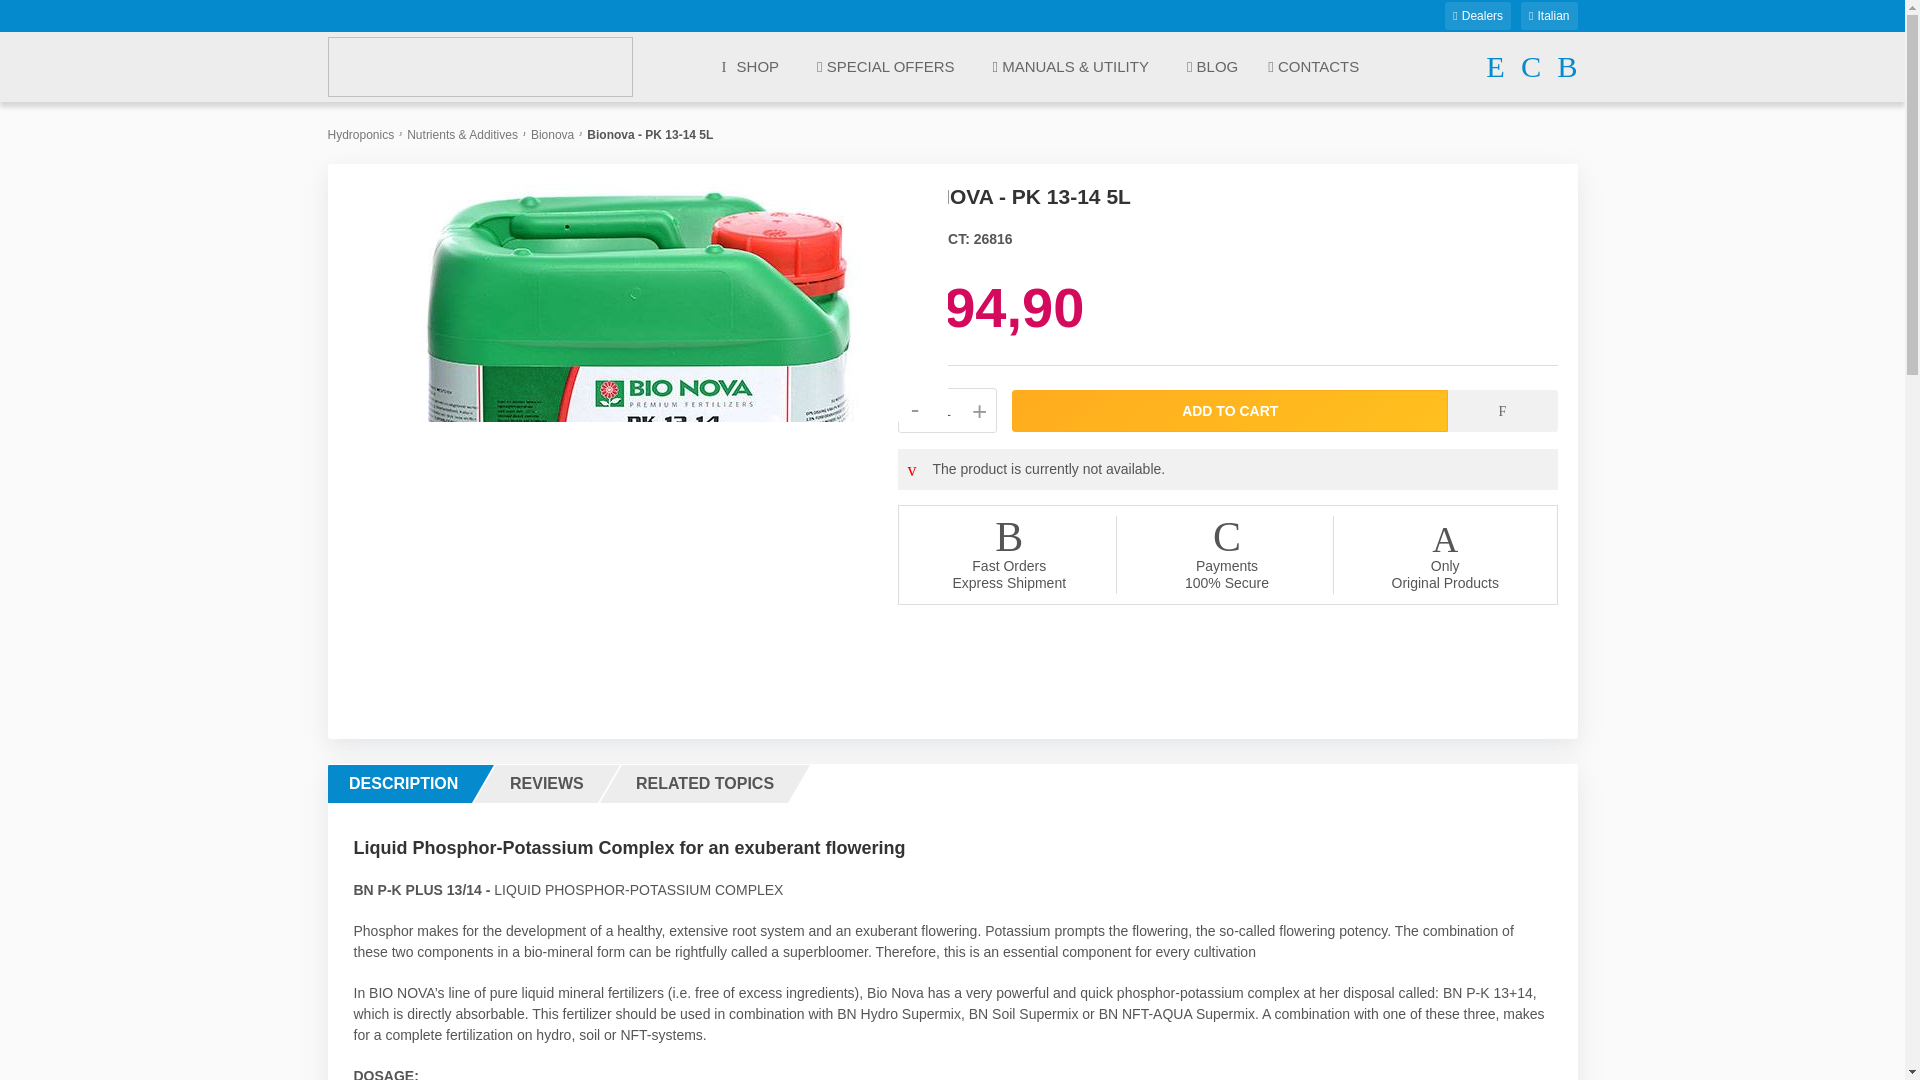 This screenshot has width=1920, height=1080. Describe the element at coordinates (648, 483) in the screenshot. I see `Bionova - PK 13-14 5L` at that location.